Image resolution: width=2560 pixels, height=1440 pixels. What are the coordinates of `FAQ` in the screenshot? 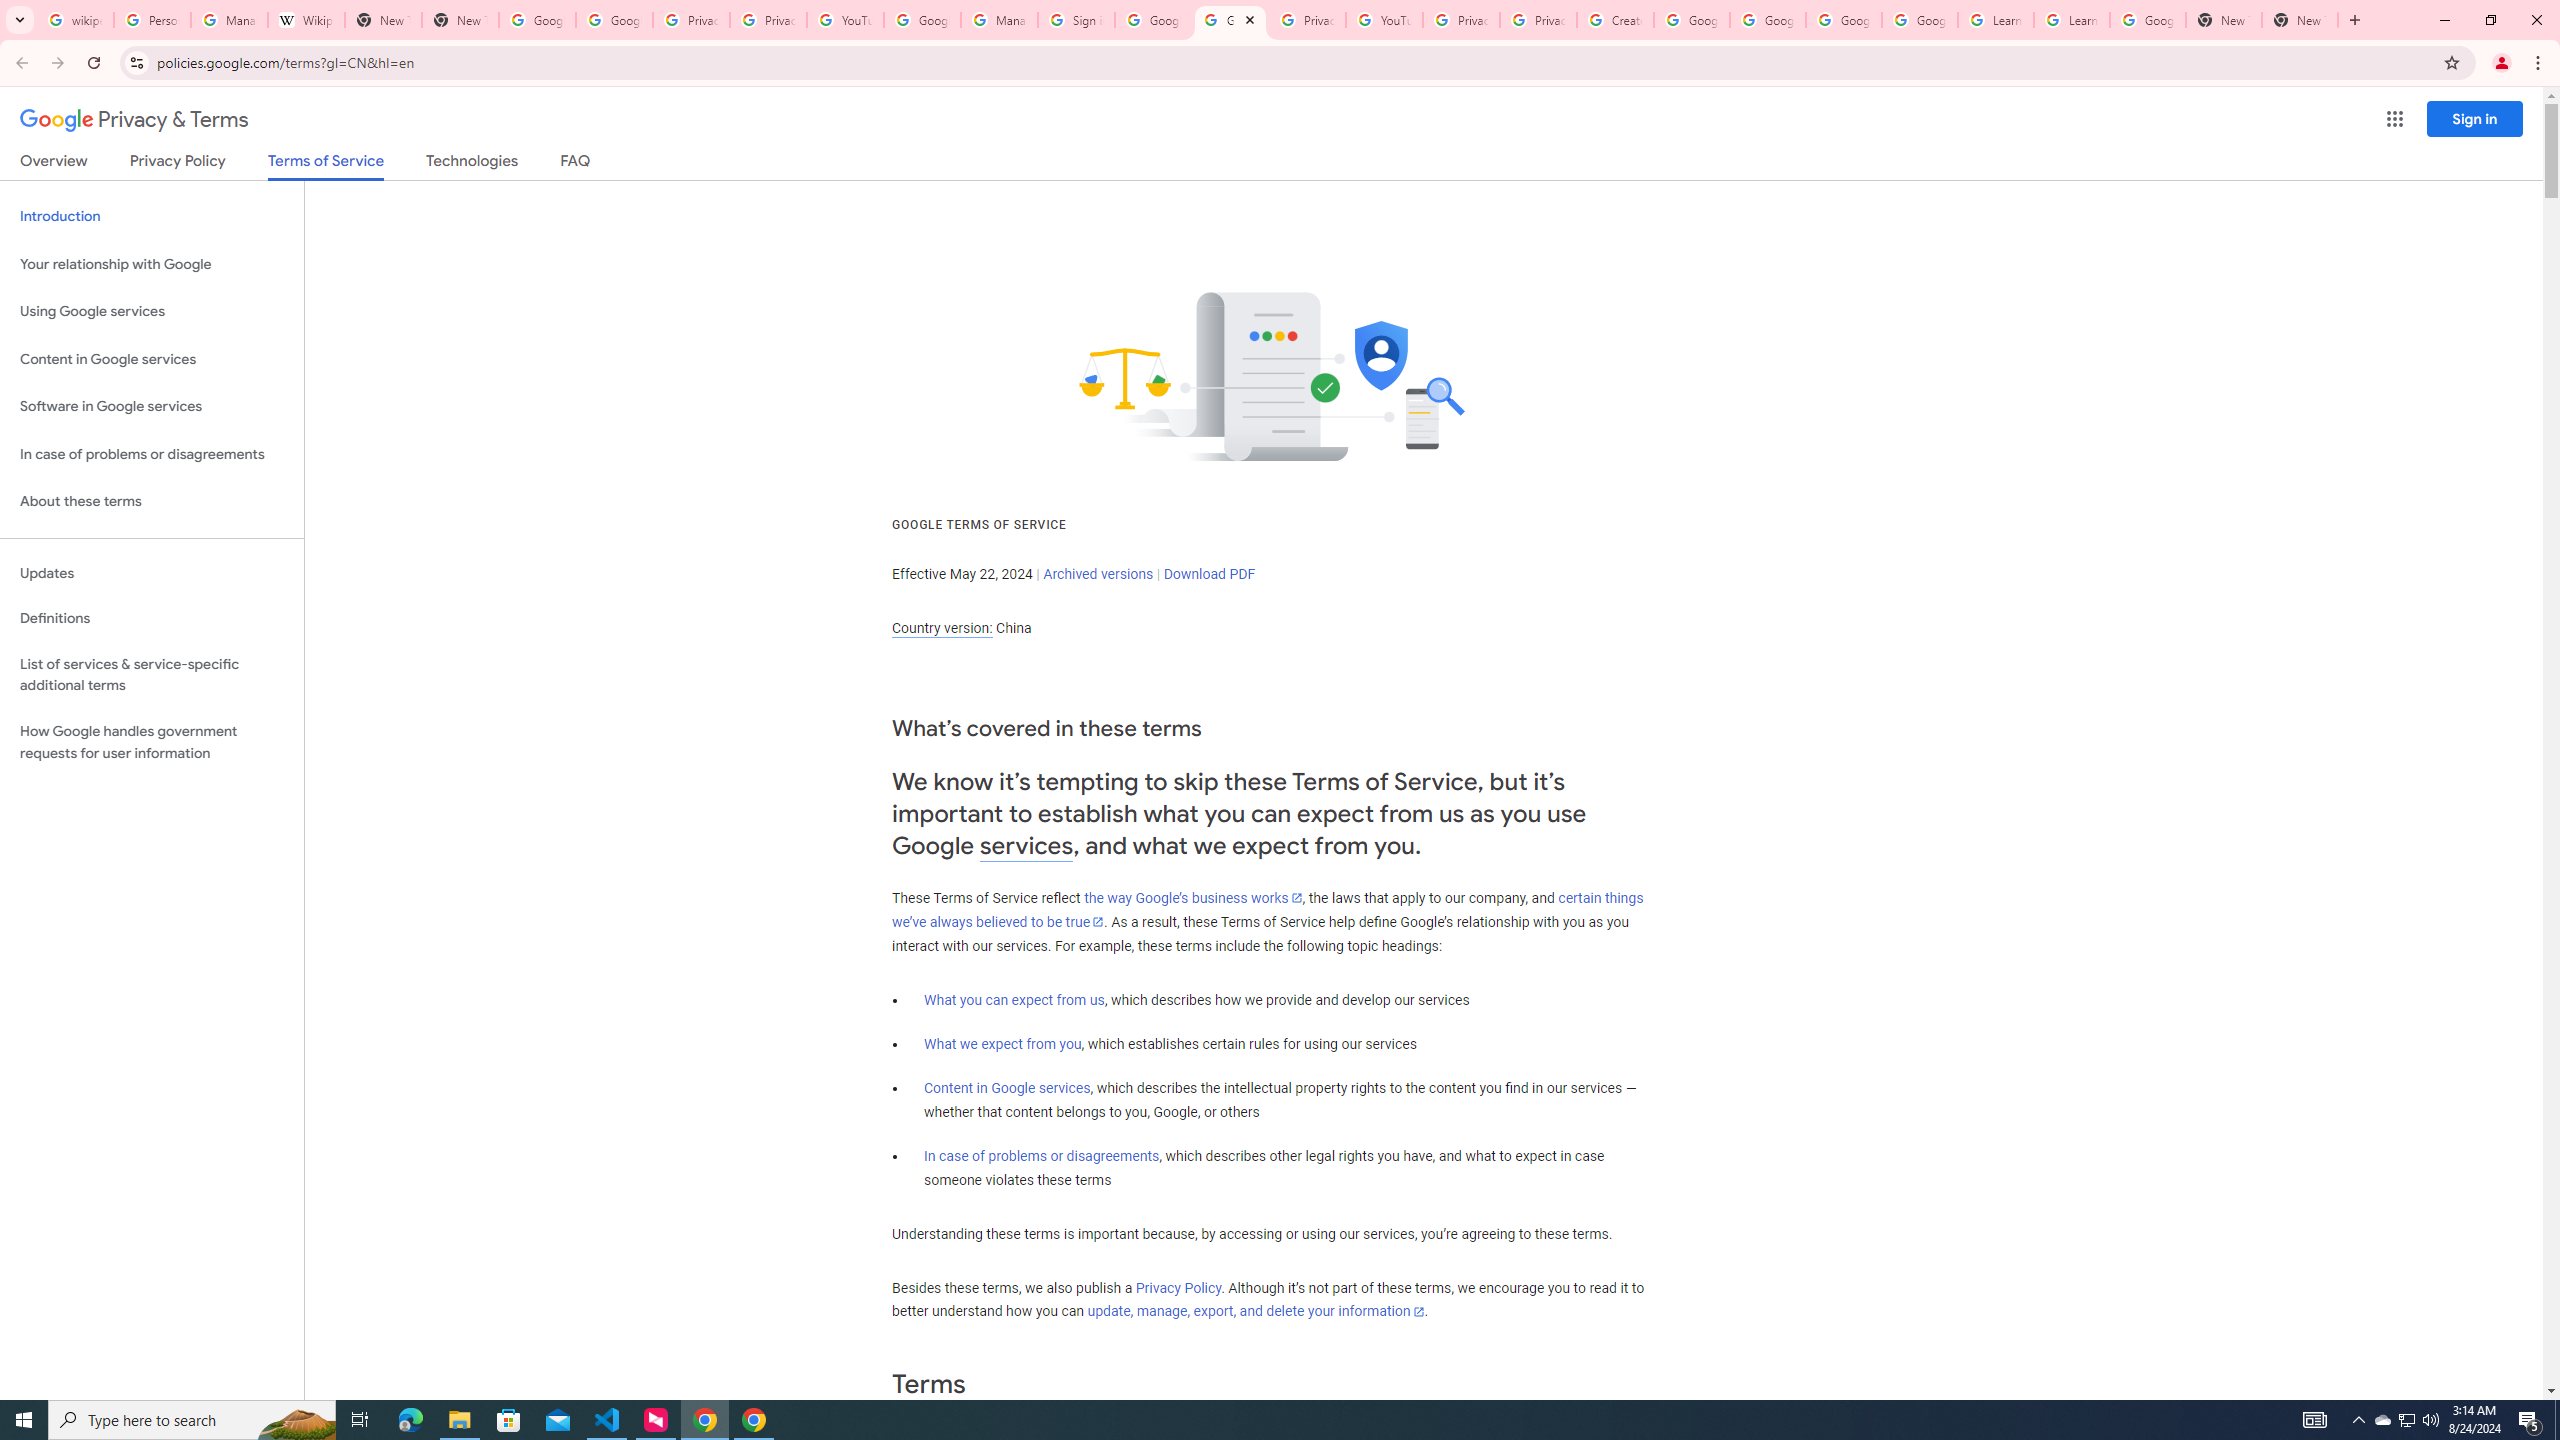 It's located at (576, 164).